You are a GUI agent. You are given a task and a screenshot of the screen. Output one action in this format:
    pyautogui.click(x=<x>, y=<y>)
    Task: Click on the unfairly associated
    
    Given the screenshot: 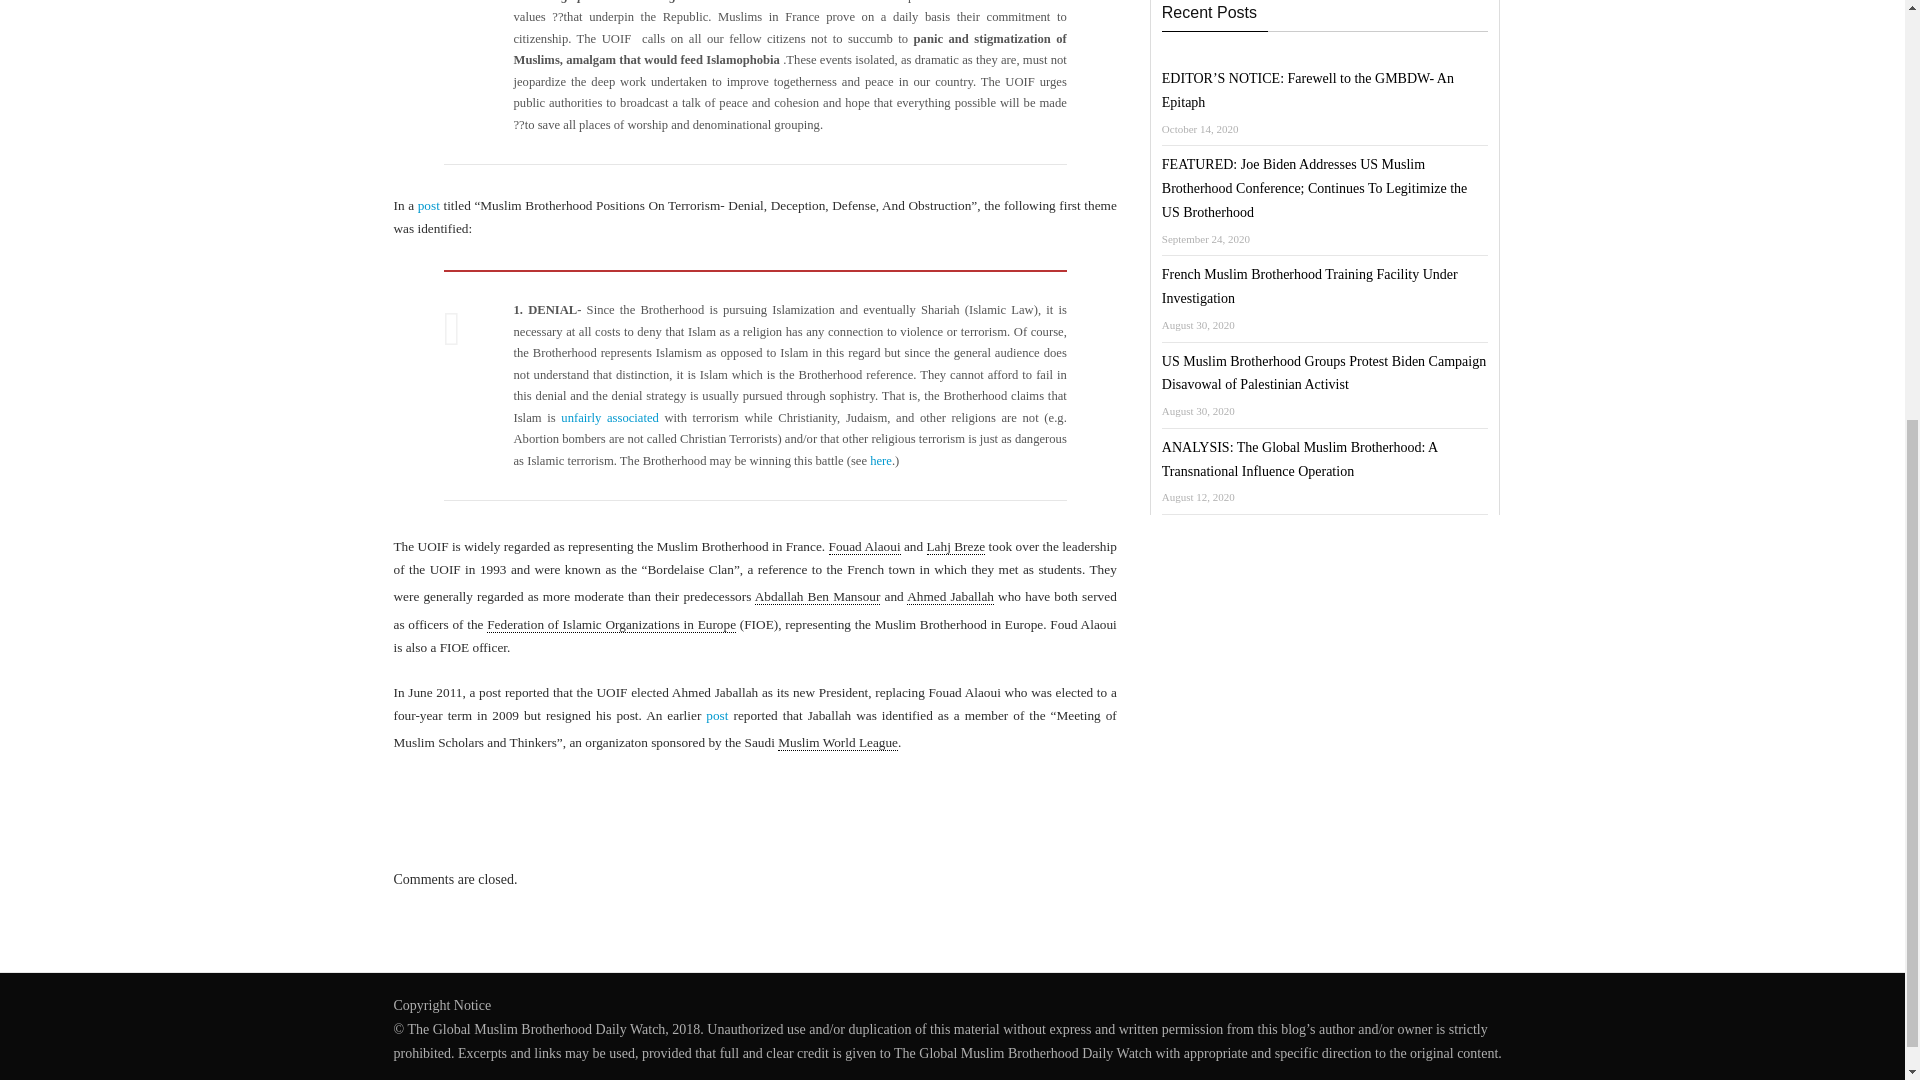 What is the action you would take?
    pyautogui.click(x=609, y=418)
    